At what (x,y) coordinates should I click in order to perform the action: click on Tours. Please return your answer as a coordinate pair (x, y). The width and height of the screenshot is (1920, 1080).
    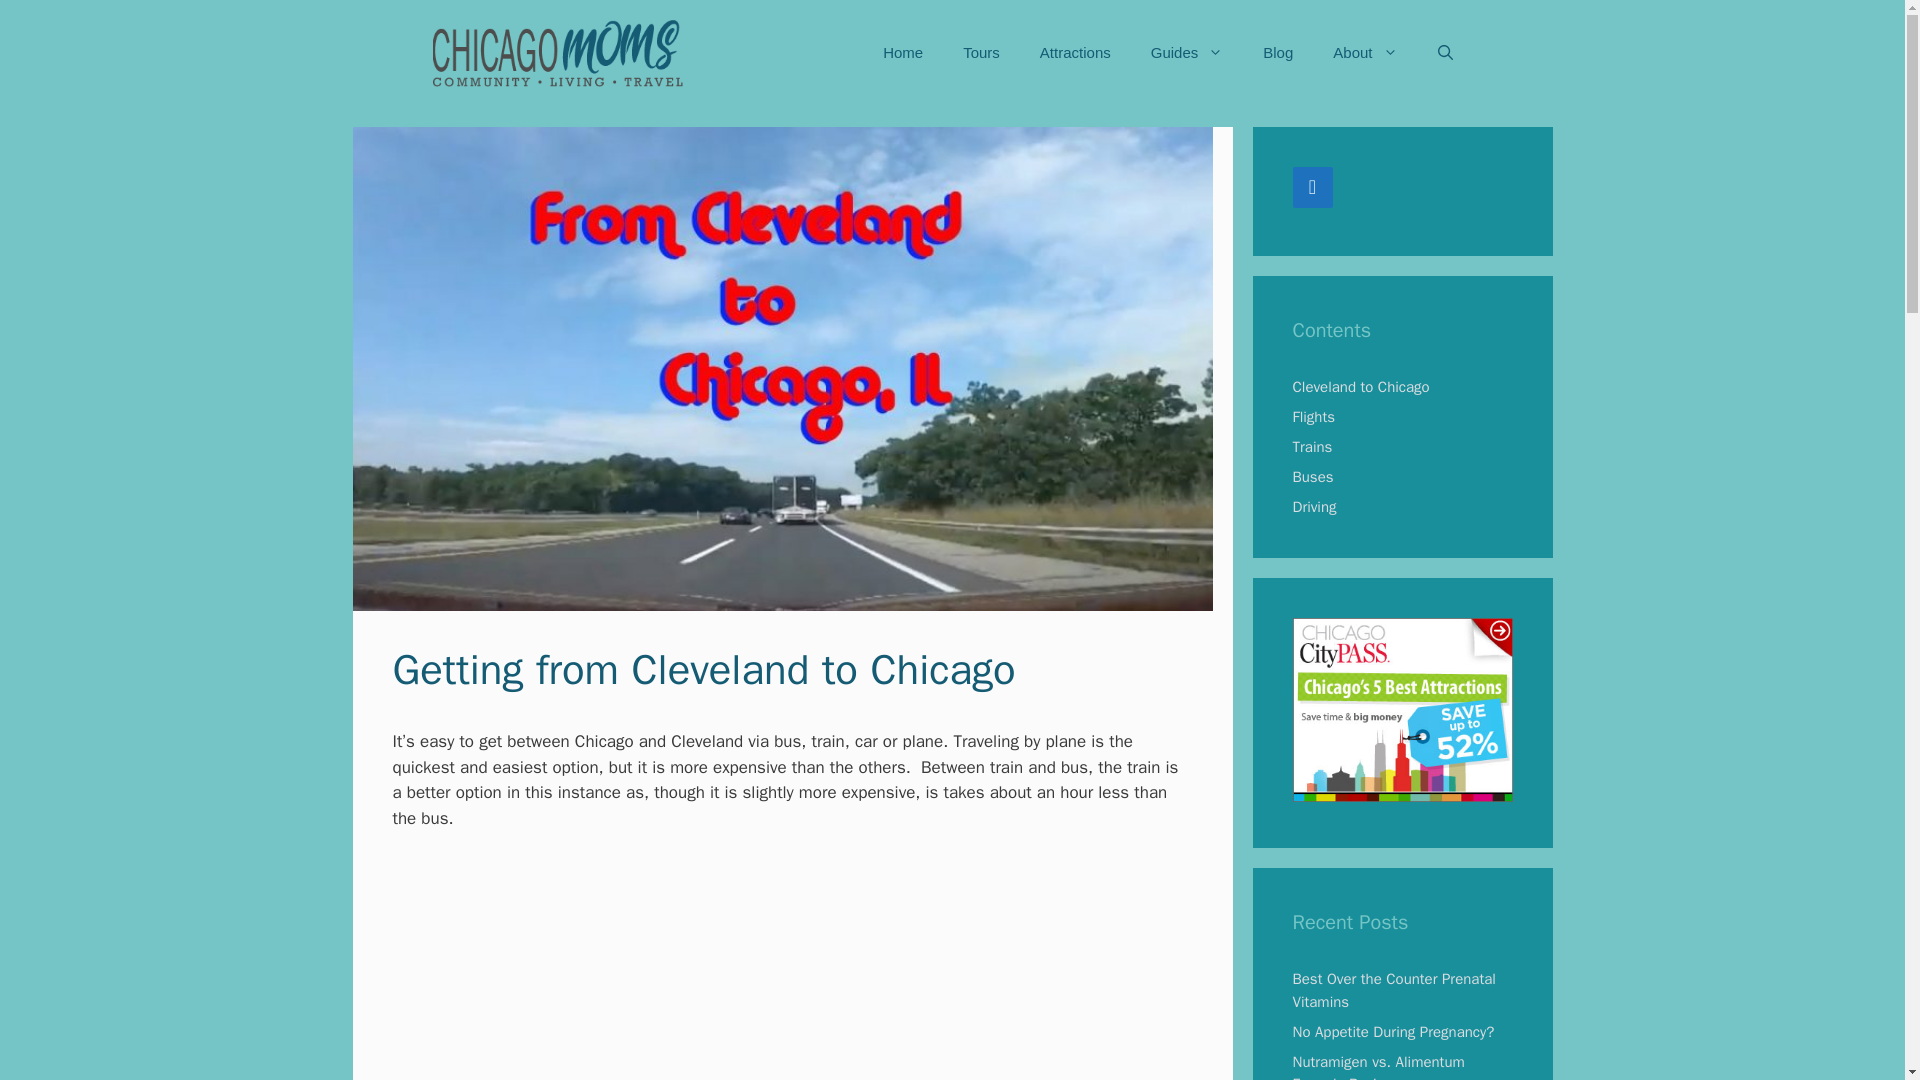
    Looking at the image, I should click on (980, 52).